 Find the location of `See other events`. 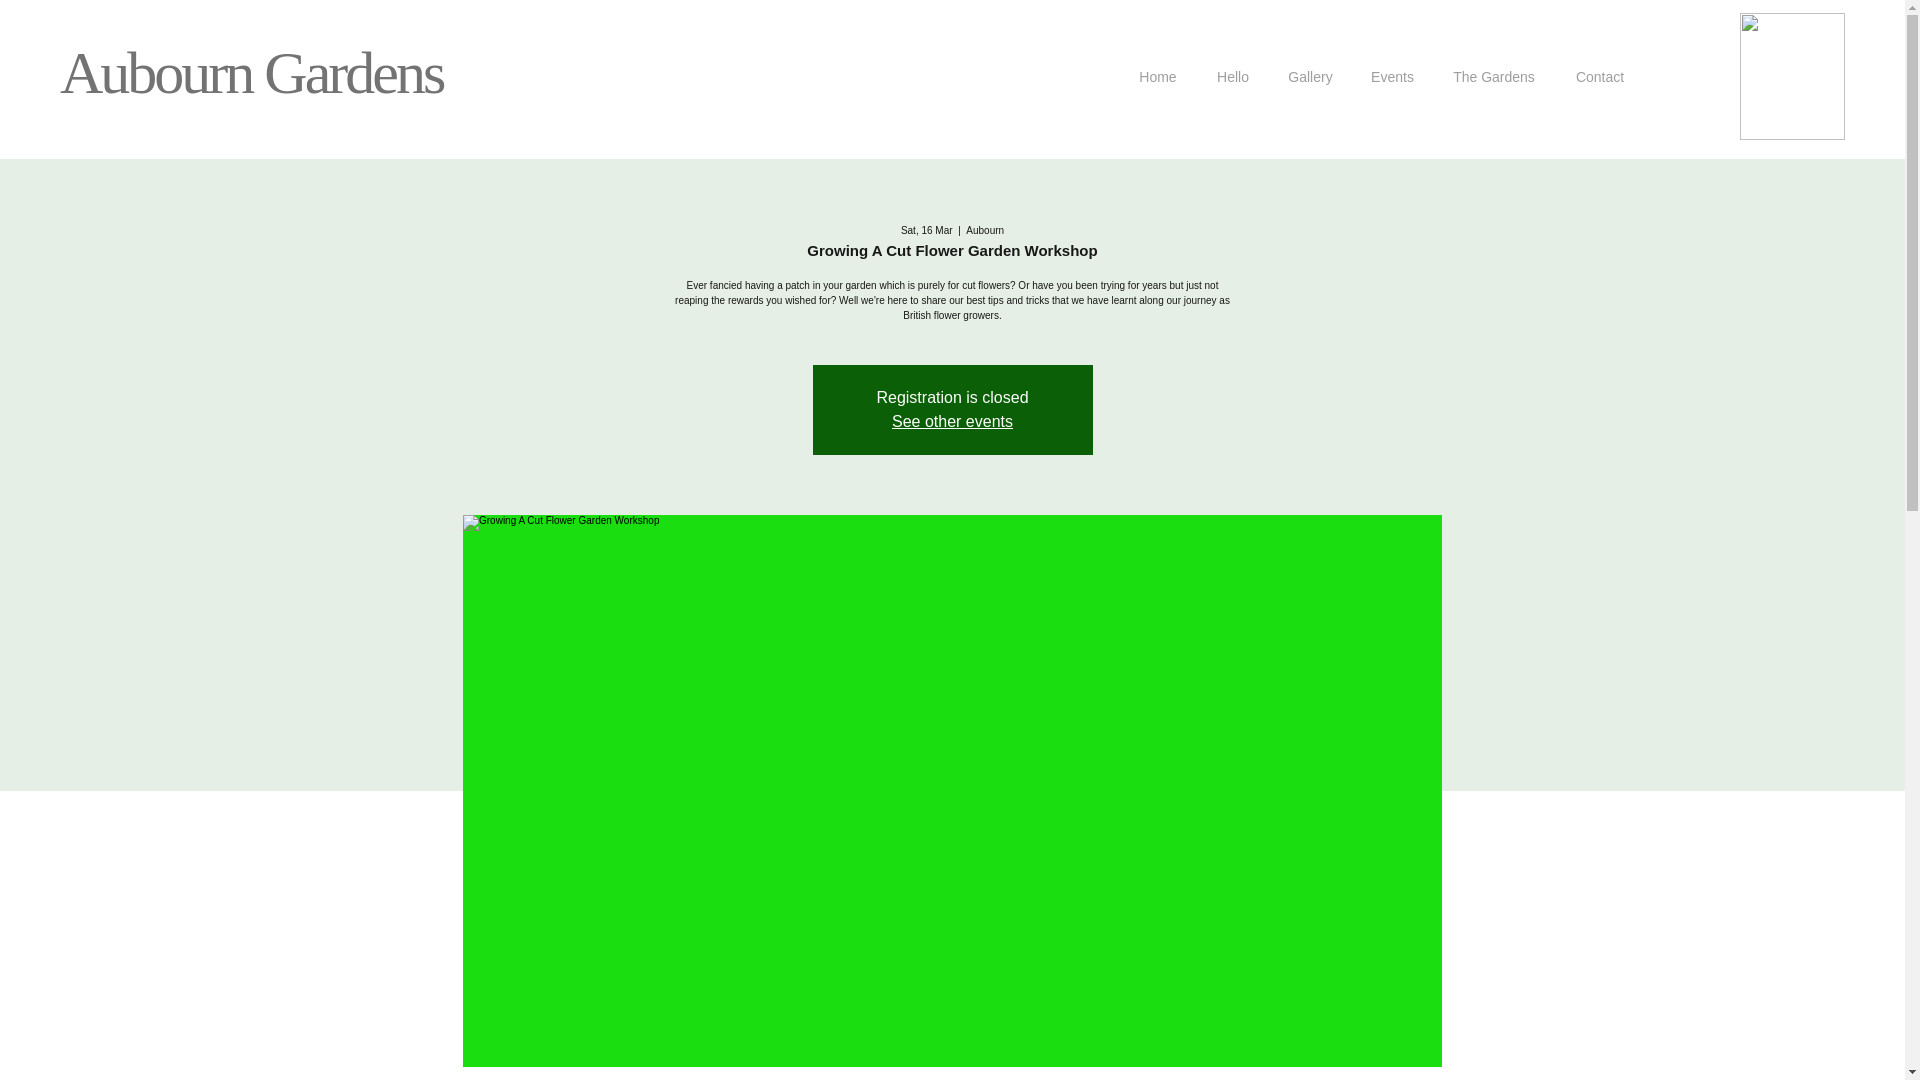

See other events is located at coordinates (952, 420).